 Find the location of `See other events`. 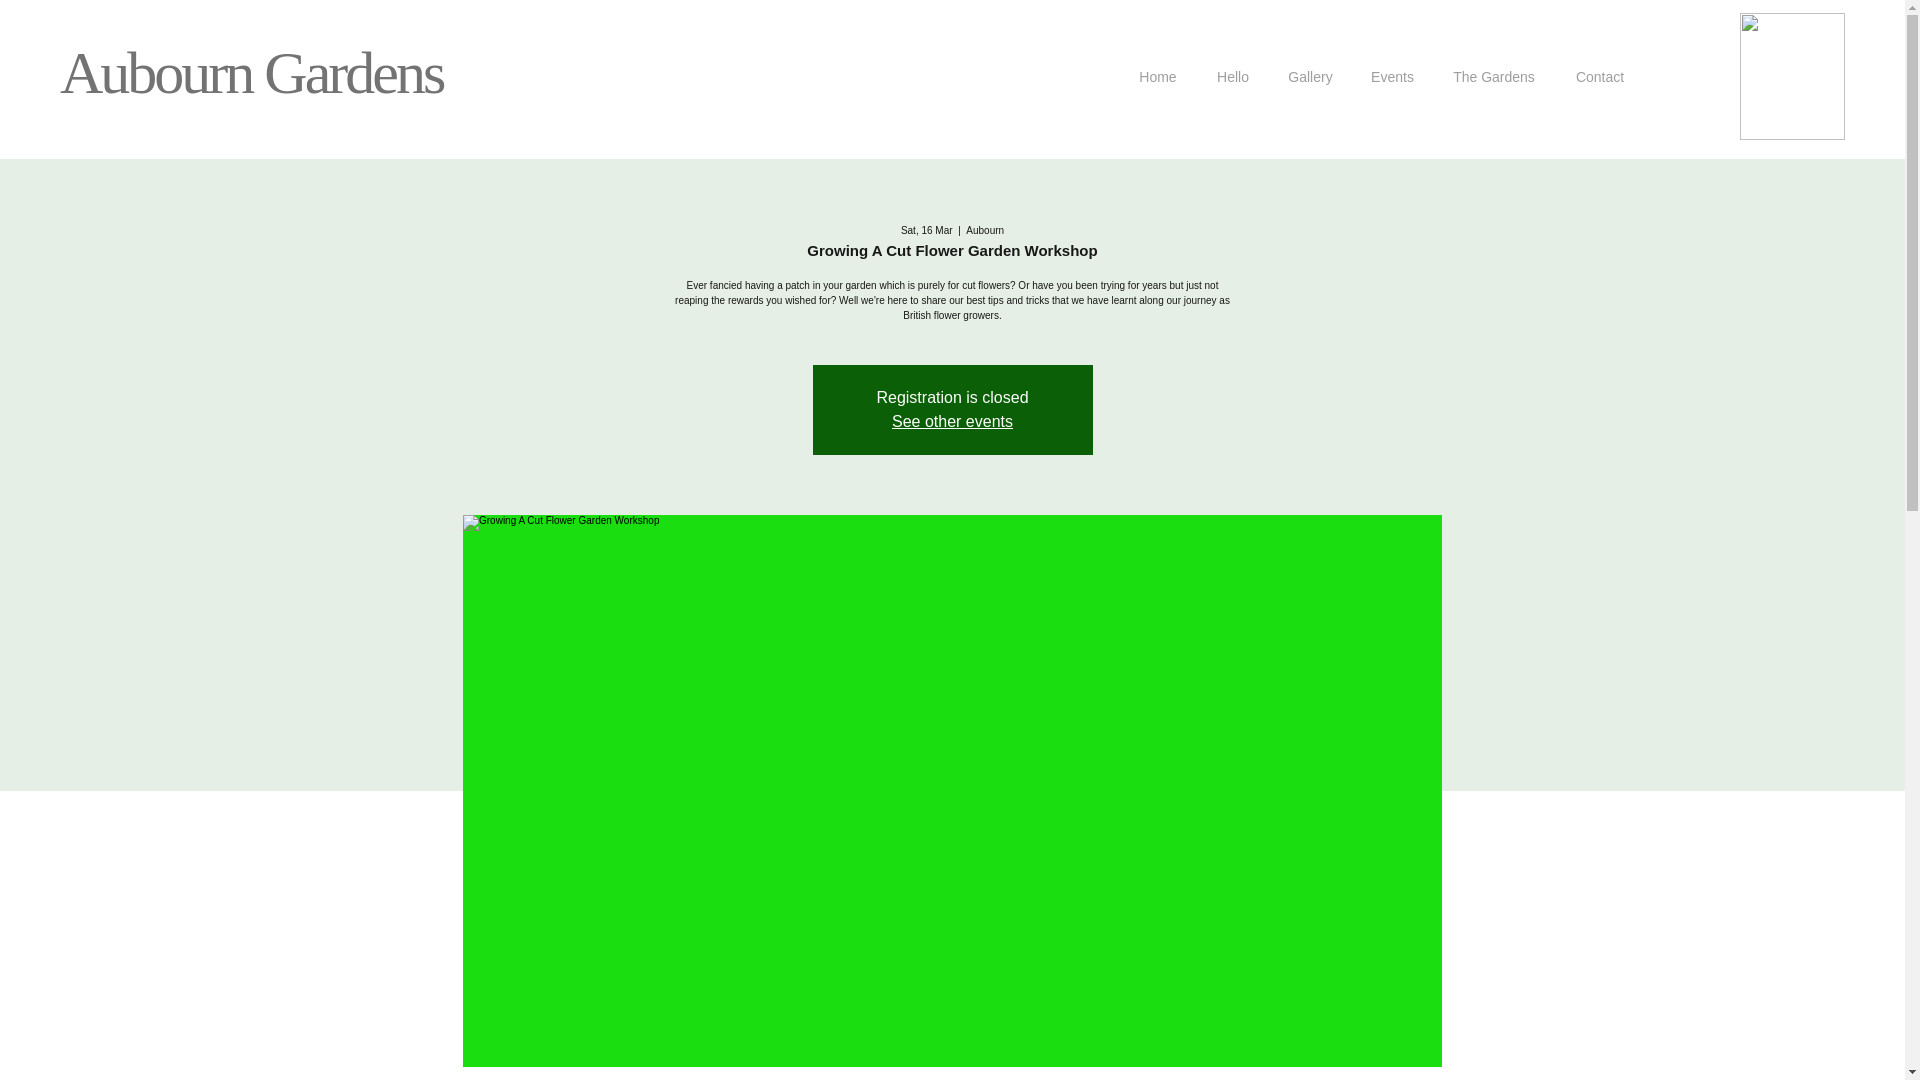

See other events is located at coordinates (952, 420).